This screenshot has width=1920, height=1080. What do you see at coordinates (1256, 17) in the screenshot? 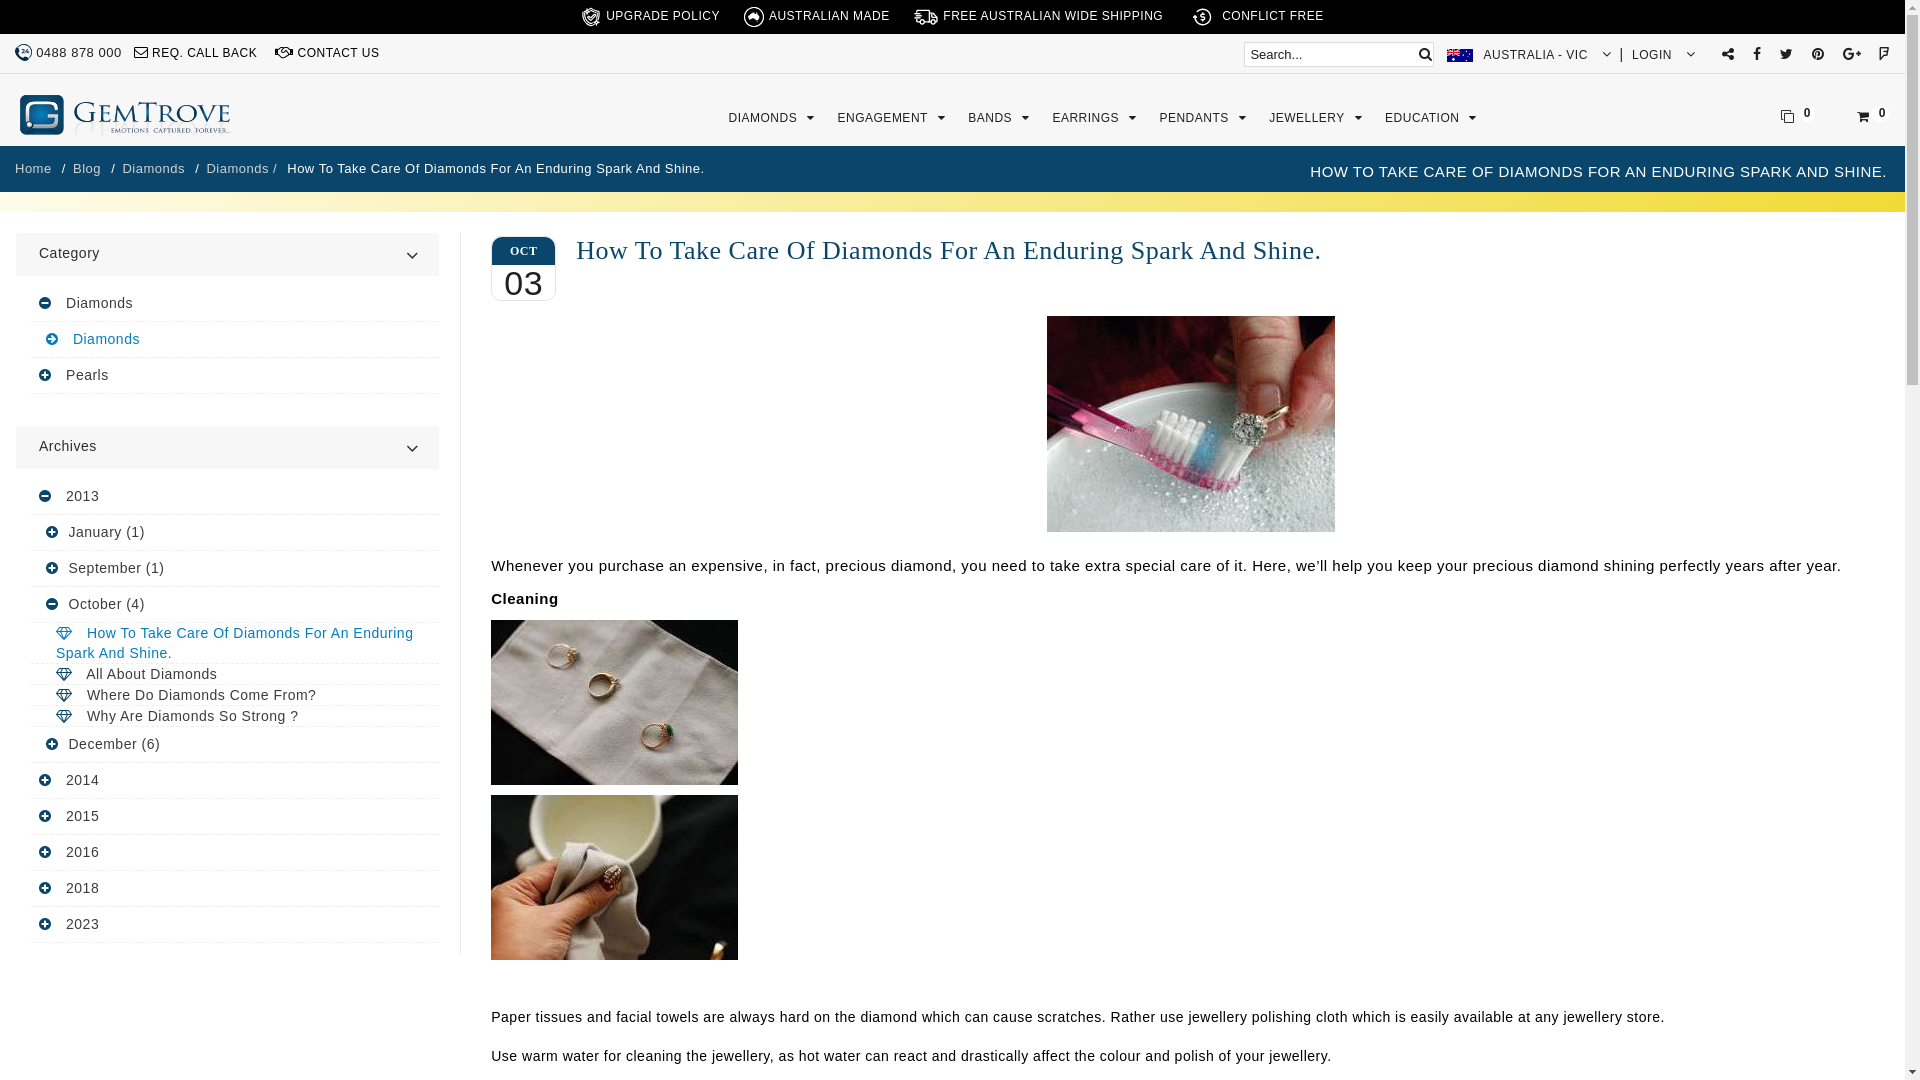
I see `CONFLICT FREE` at bounding box center [1256, 17].